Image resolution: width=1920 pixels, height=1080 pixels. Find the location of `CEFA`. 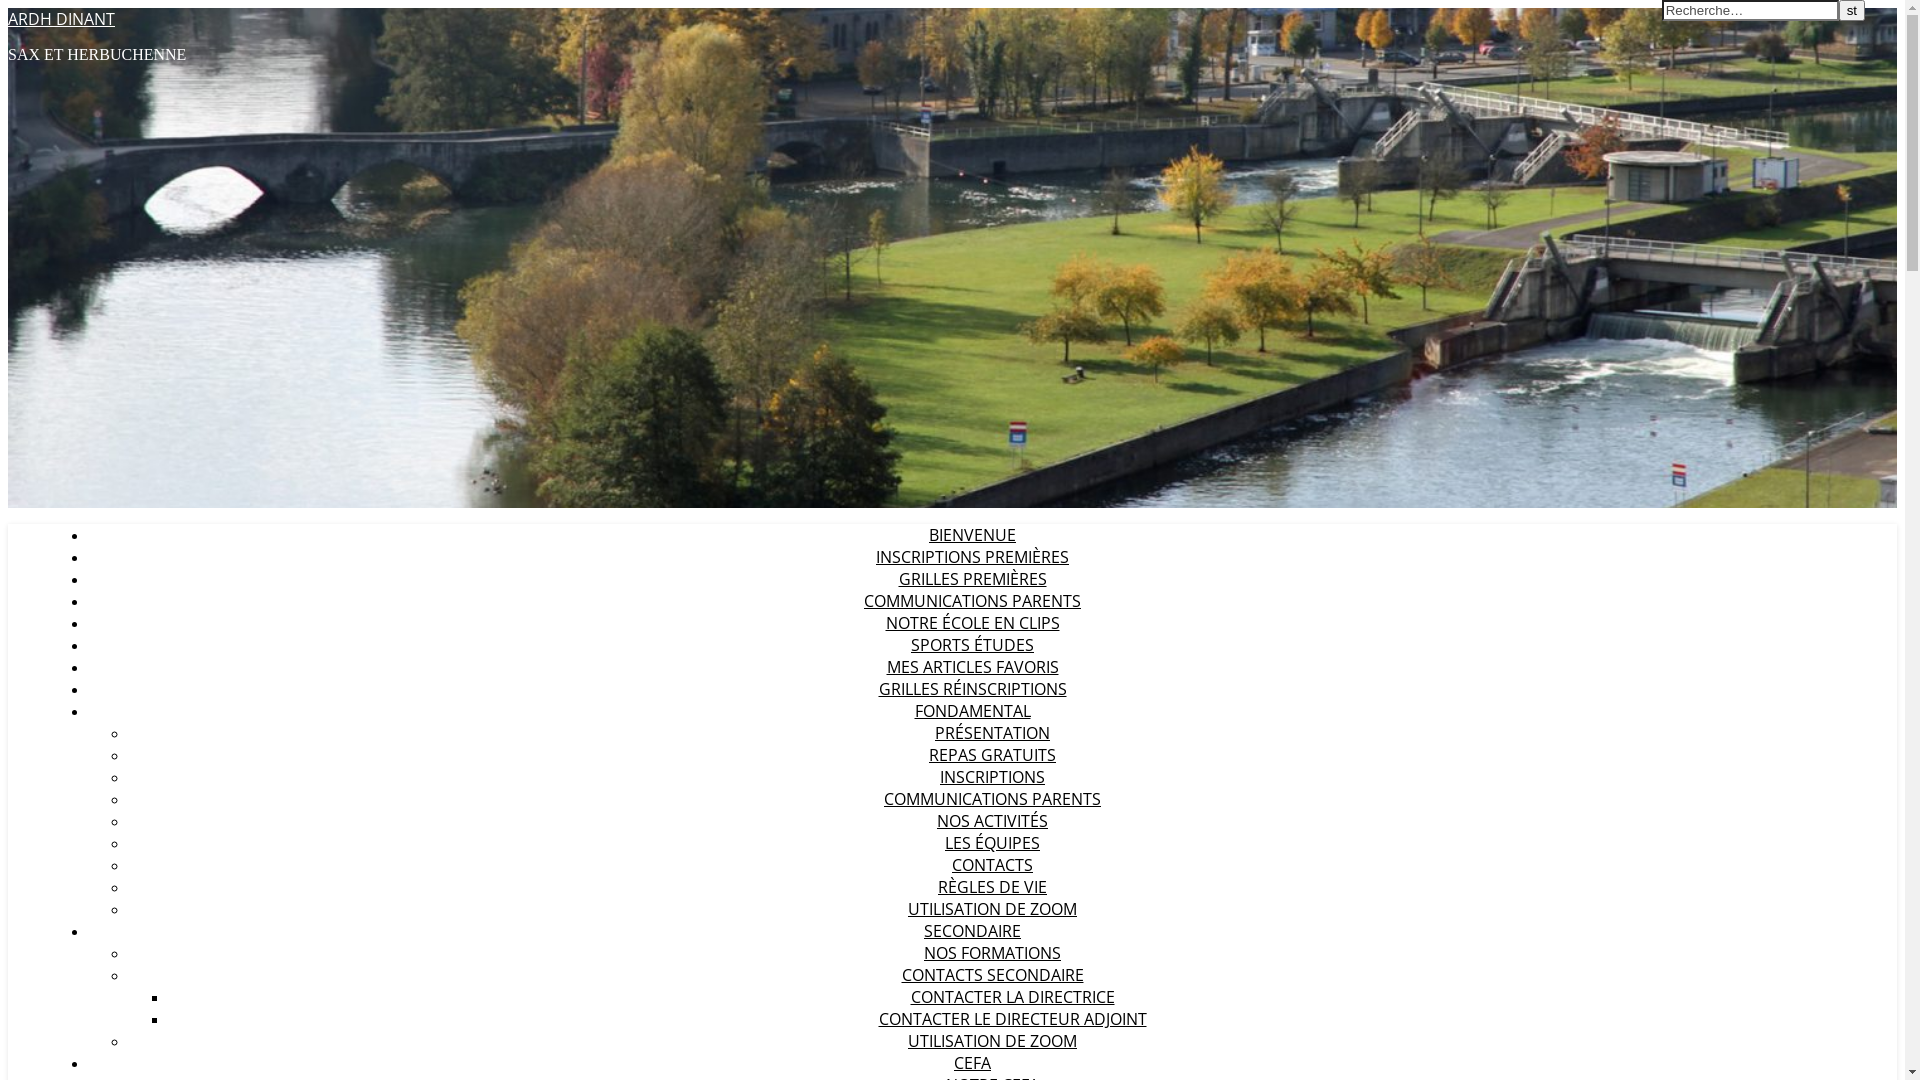

CEFA is located at coordinates (972, 1063).